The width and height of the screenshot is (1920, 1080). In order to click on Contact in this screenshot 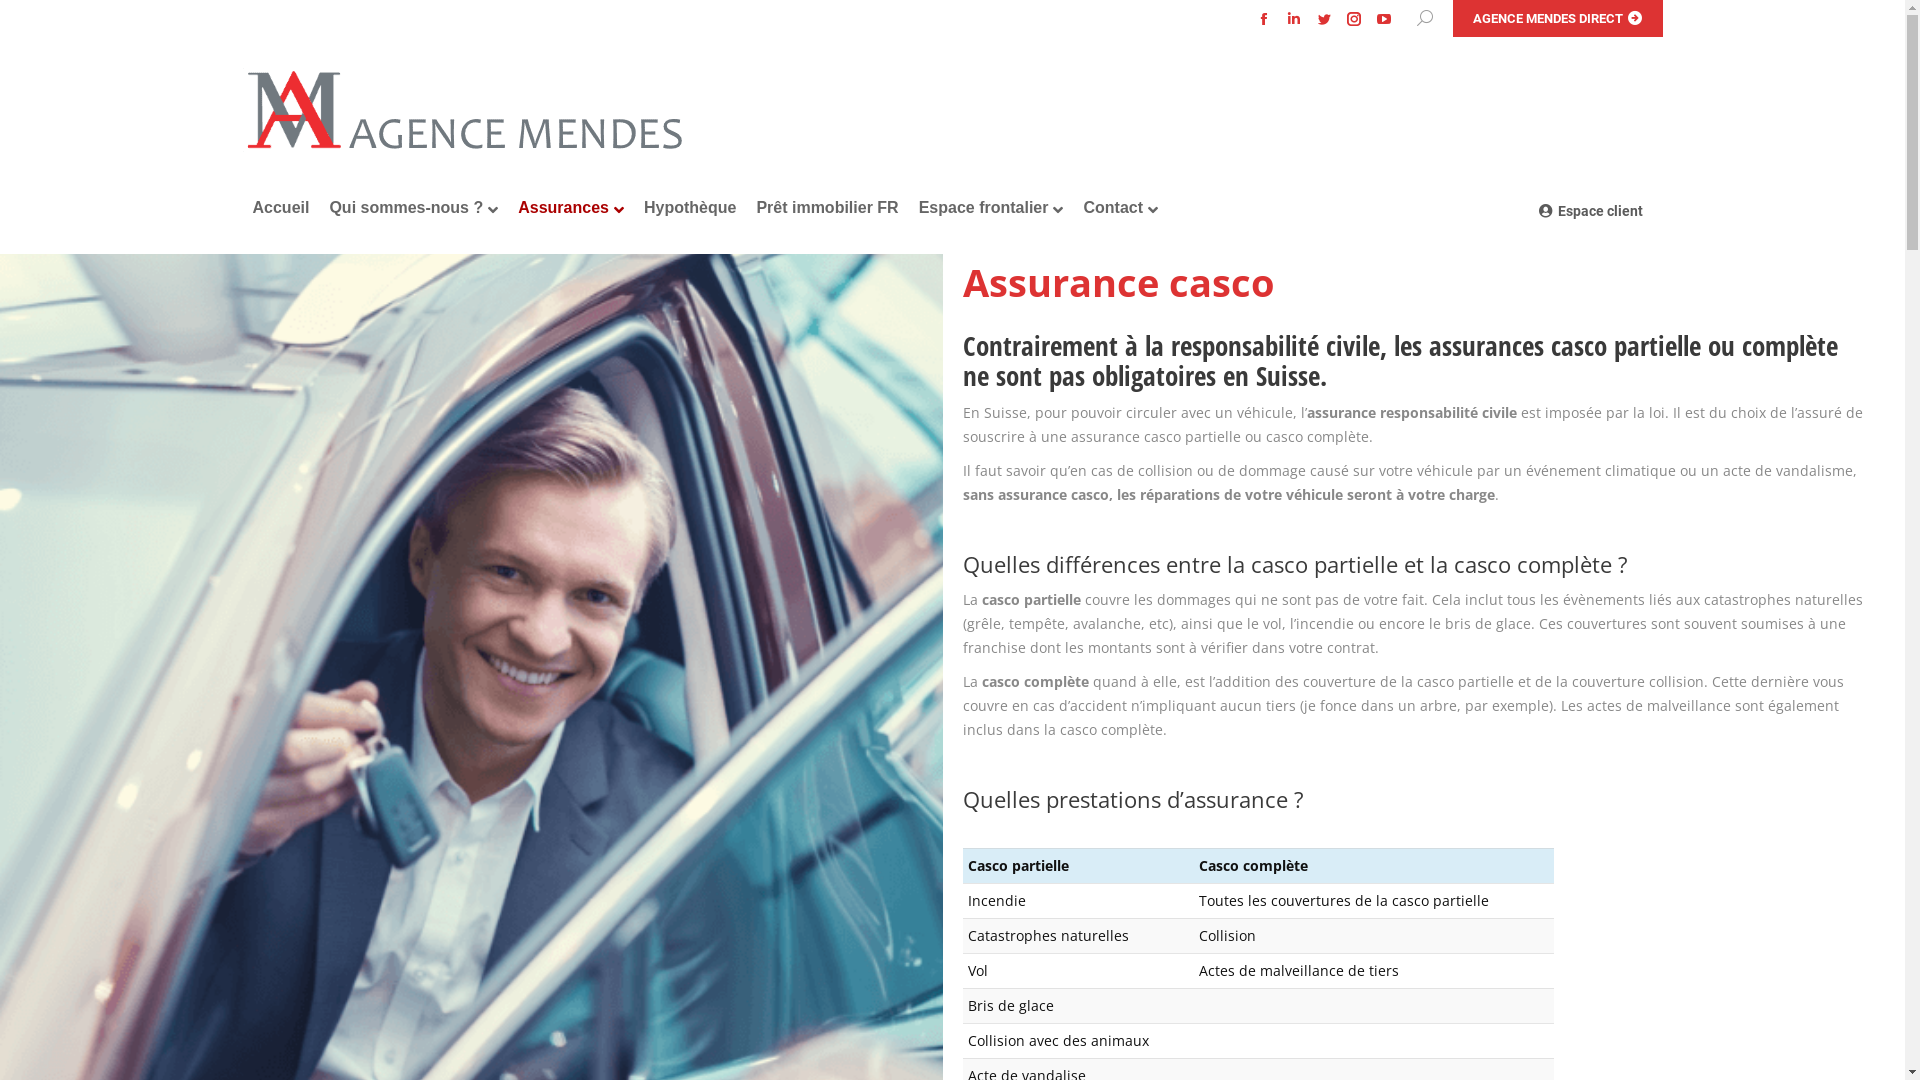, I will do `click(1120, 208)`.